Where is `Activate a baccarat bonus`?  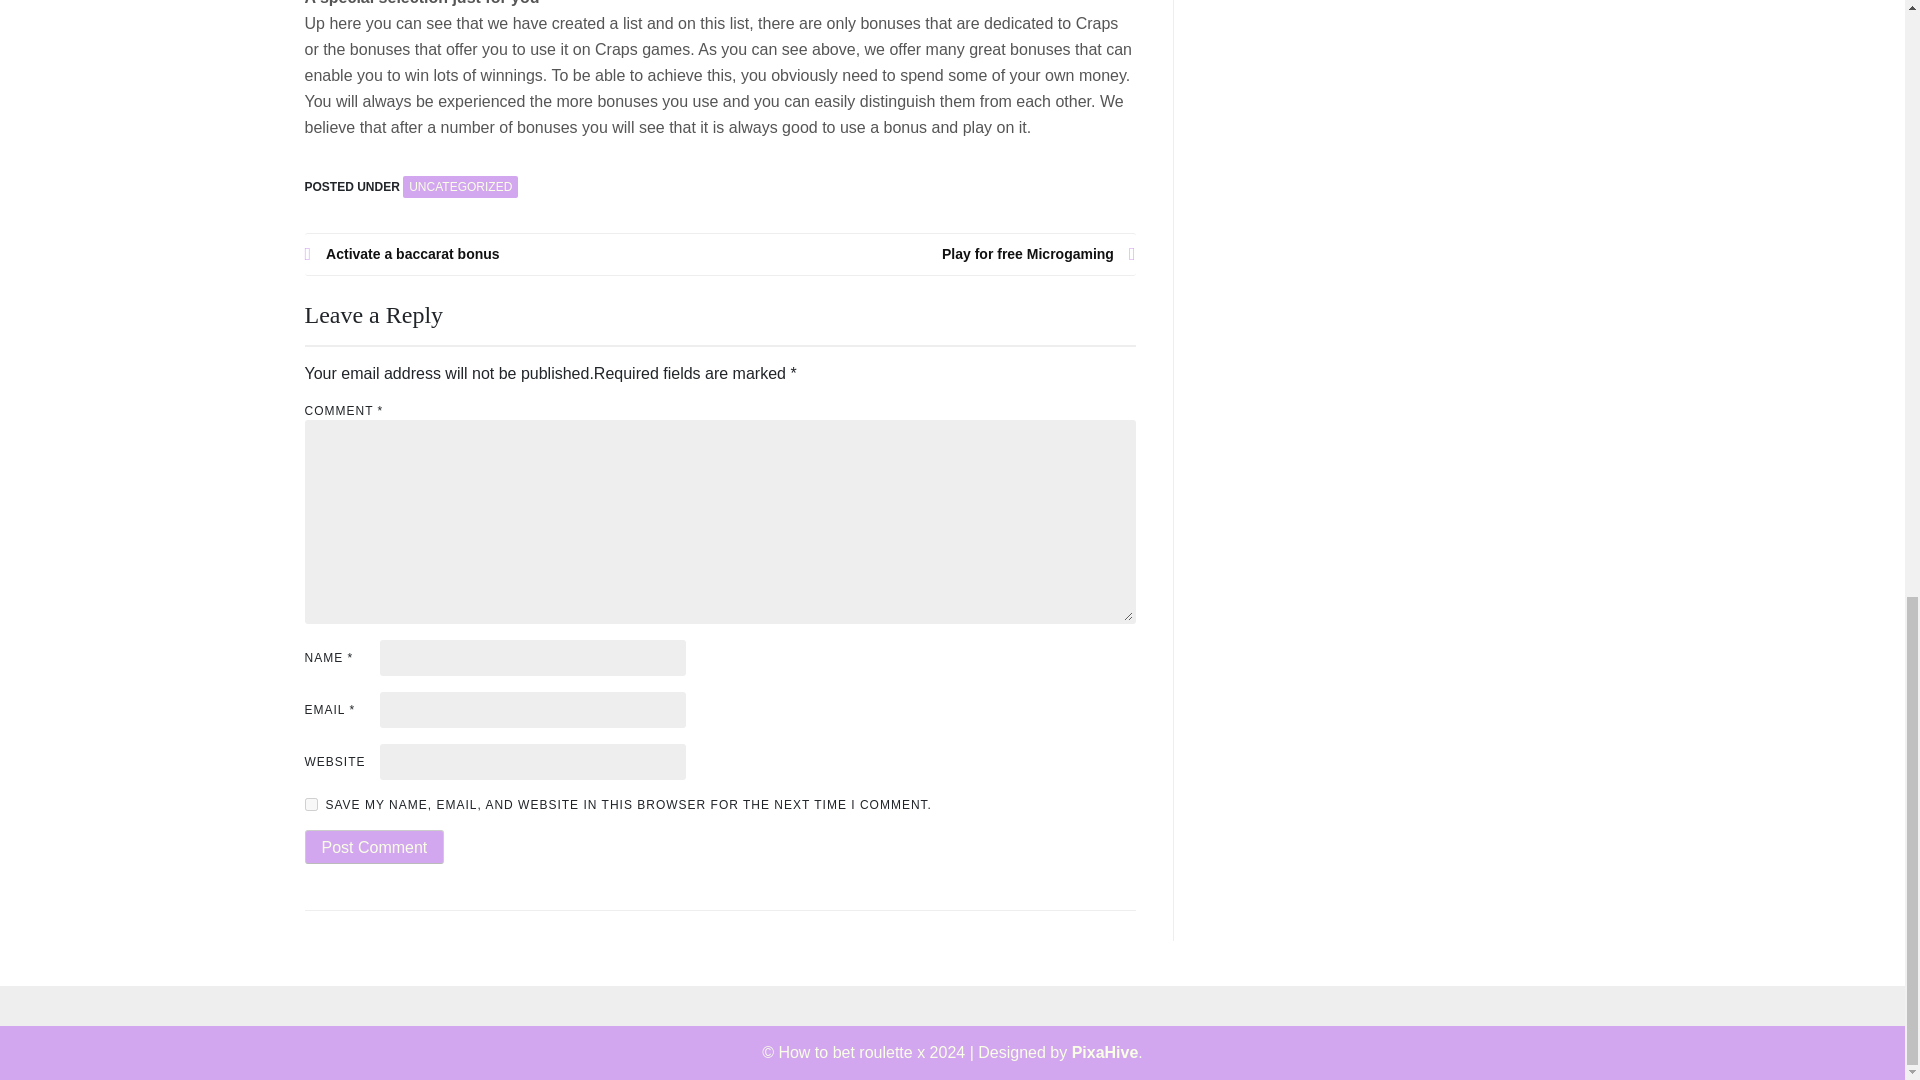
Activate a baccarat bonus is located at coordinates (512, 254).